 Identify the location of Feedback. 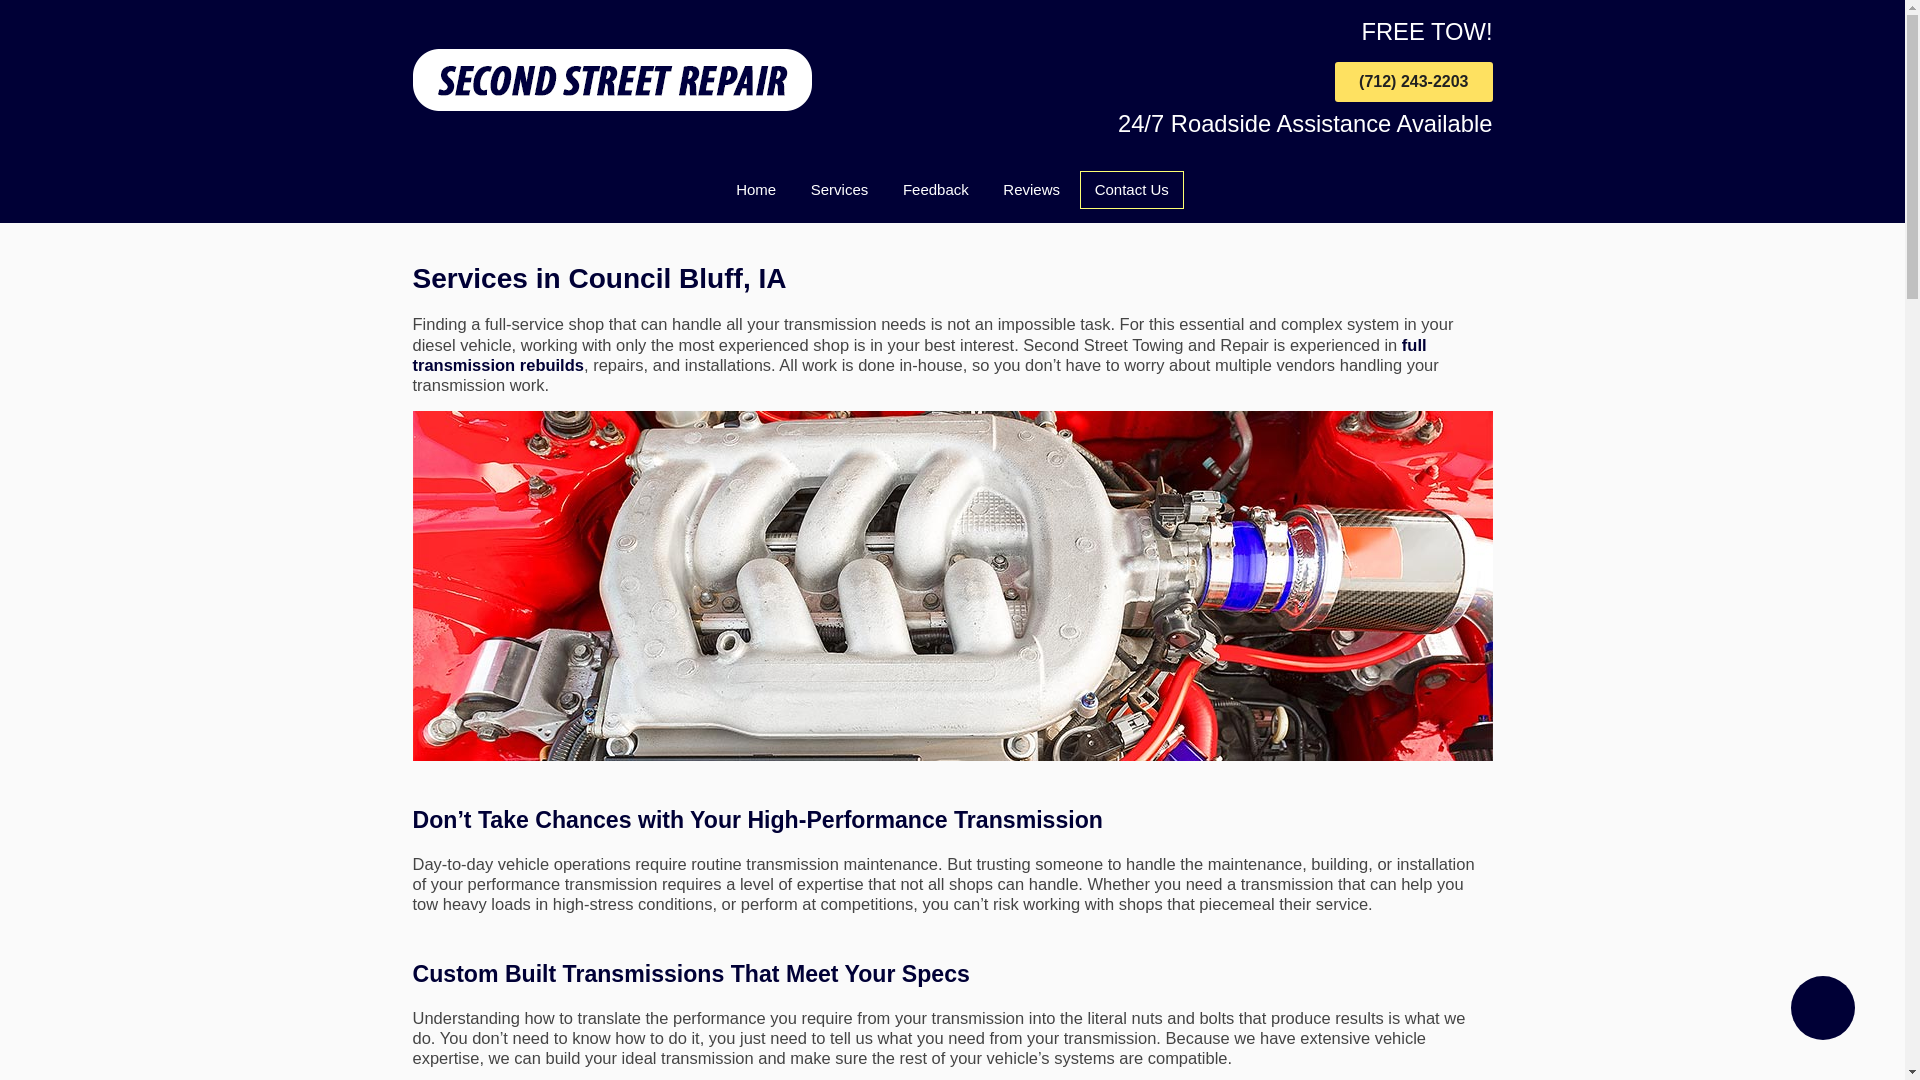
(936, 190).